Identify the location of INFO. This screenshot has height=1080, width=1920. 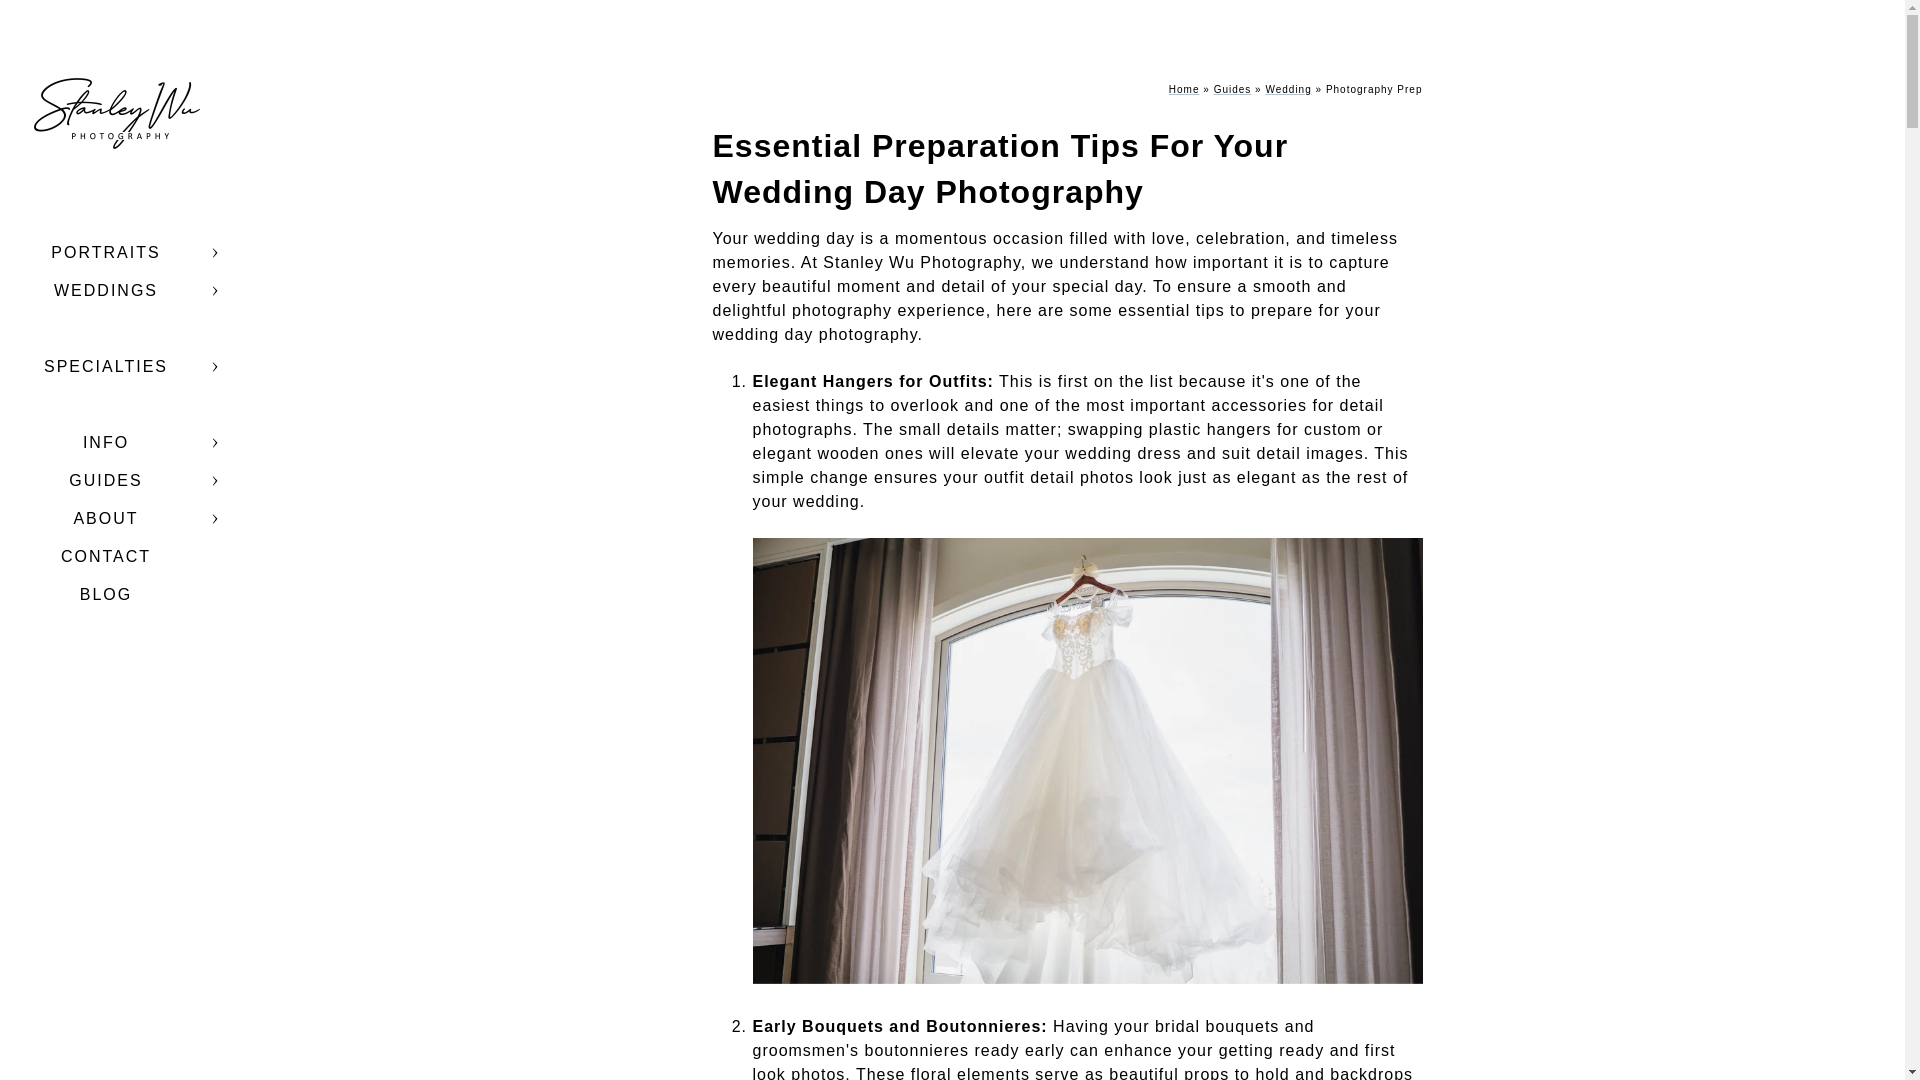
(105, 442).